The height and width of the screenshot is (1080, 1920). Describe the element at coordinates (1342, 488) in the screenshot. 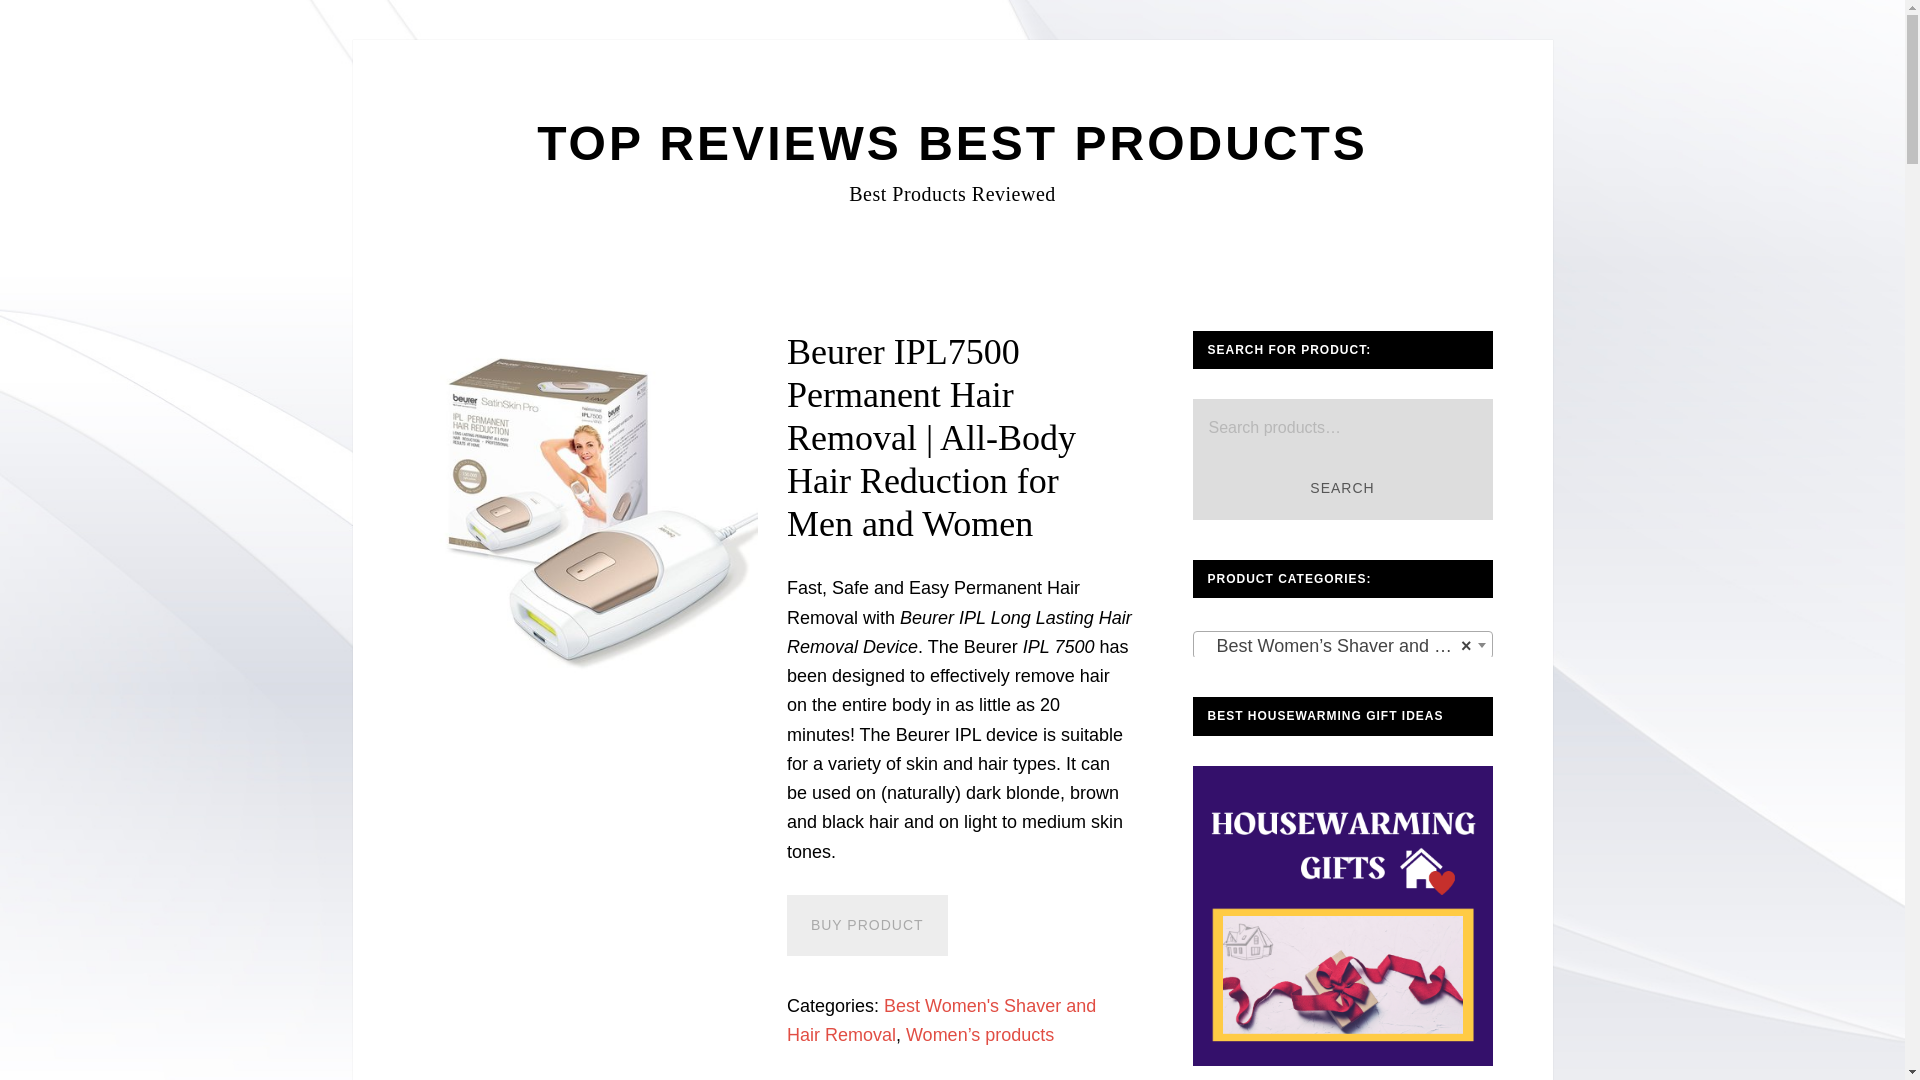

I see `SEARCH` at that location.